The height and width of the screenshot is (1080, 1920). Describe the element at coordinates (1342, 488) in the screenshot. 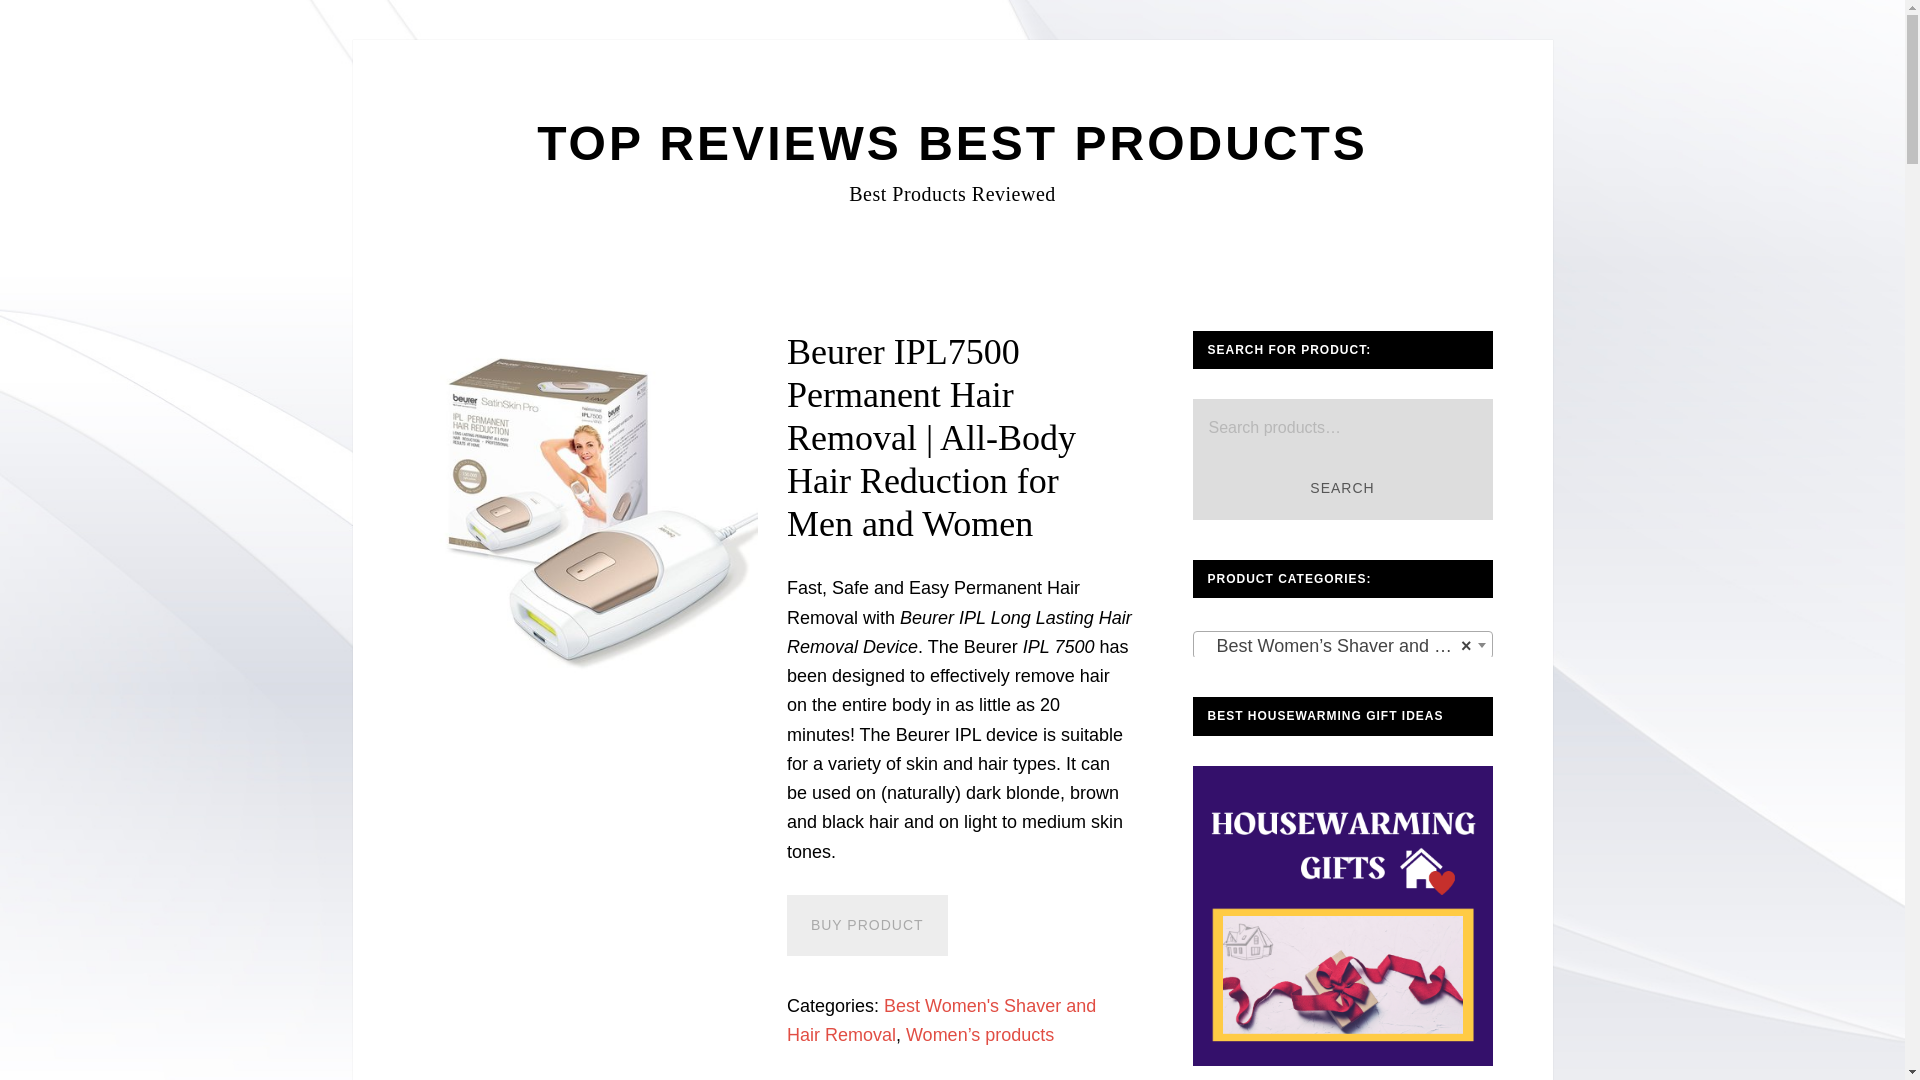

I see `SEARCH` at that location.